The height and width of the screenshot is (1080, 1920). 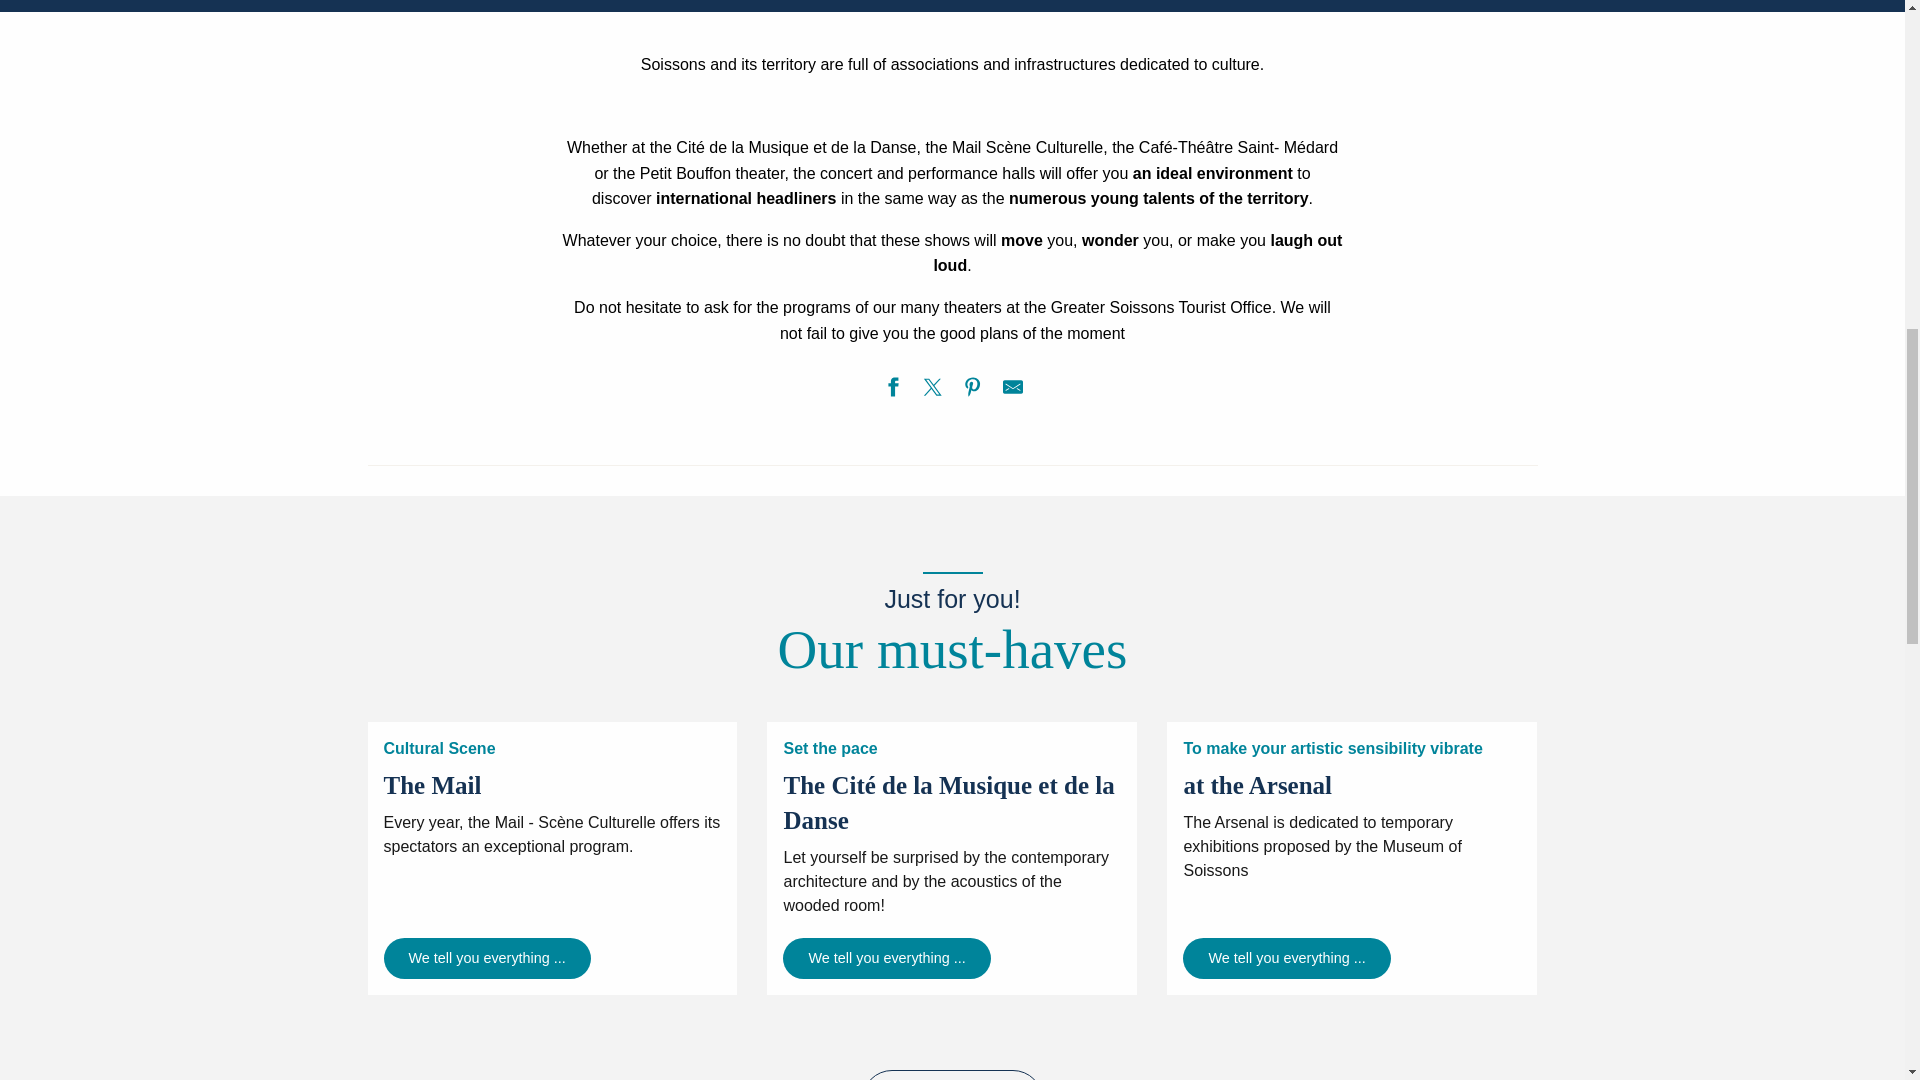 What do you see at coordinates (892, 390) in the screenshot?
I see `Share on Facebook` at bounding box center [892, 390].